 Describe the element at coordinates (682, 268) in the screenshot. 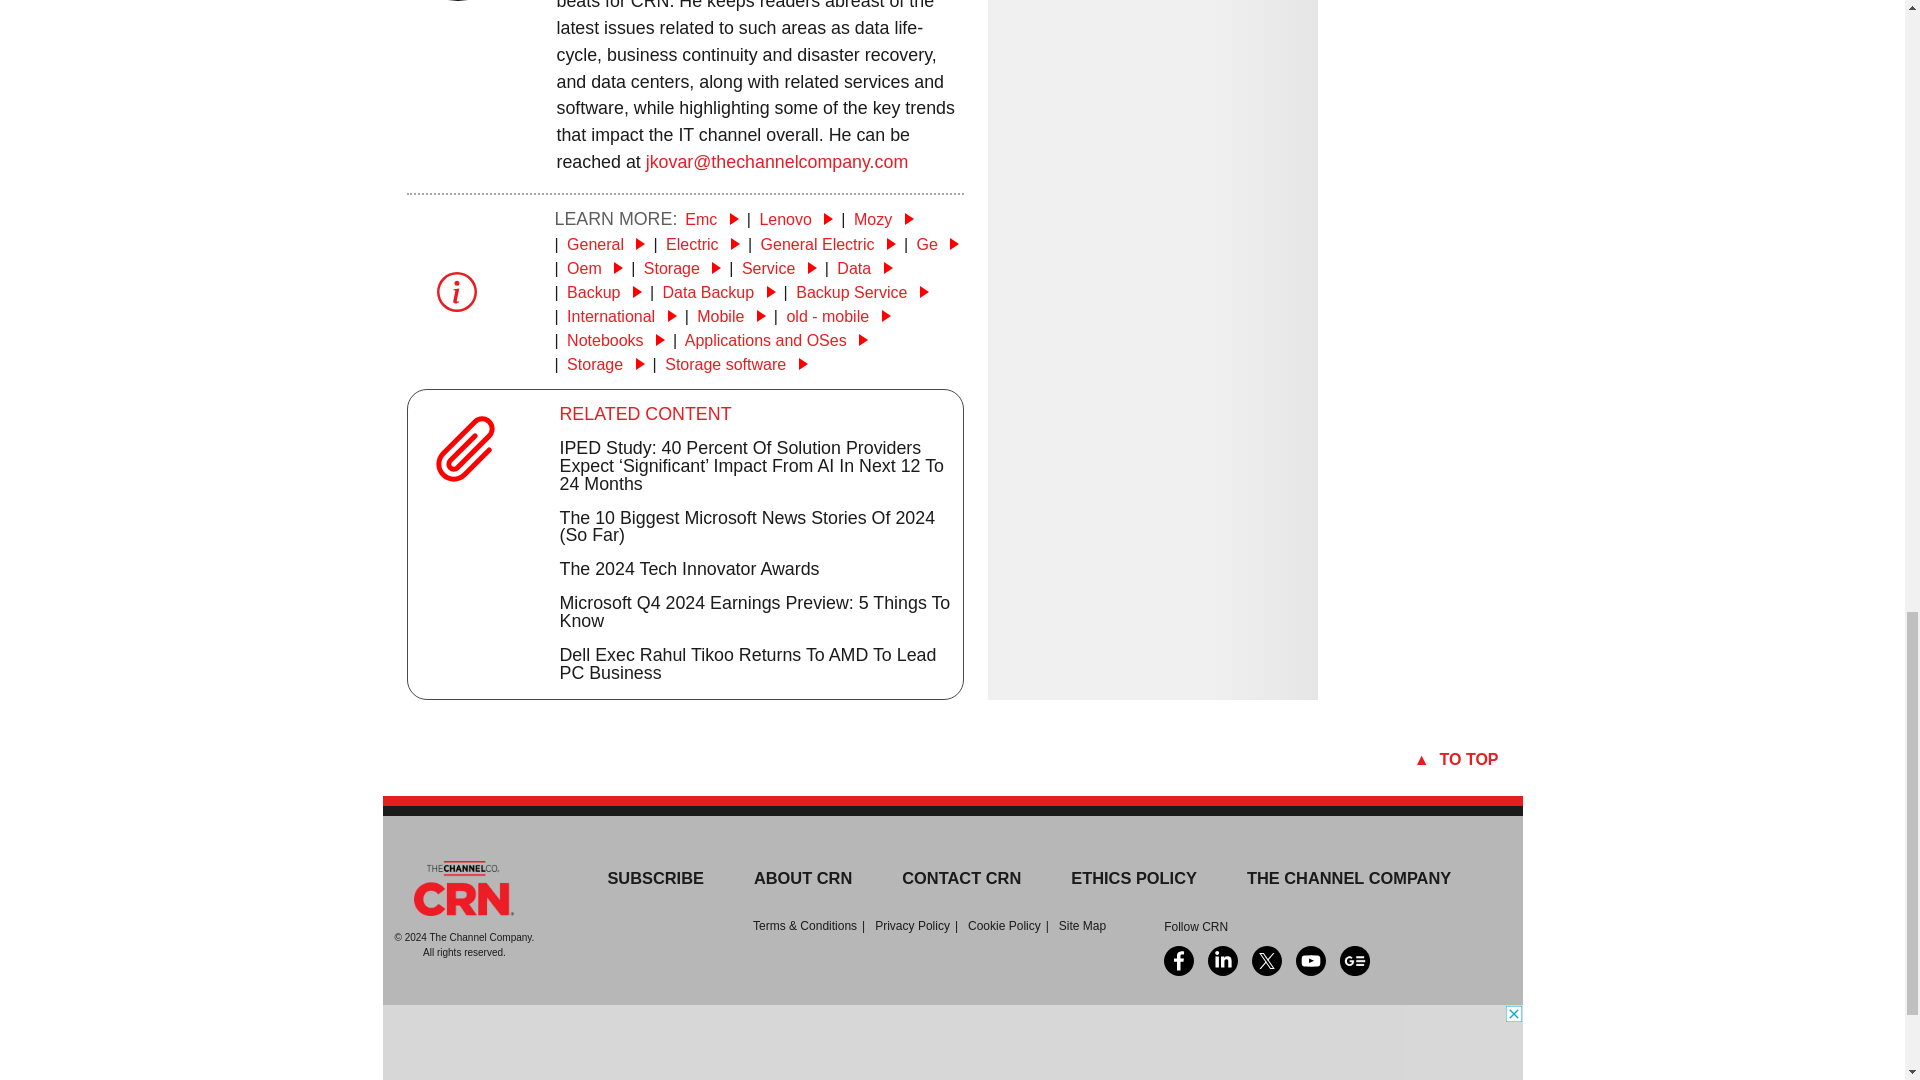

I see `Storage` at that location.